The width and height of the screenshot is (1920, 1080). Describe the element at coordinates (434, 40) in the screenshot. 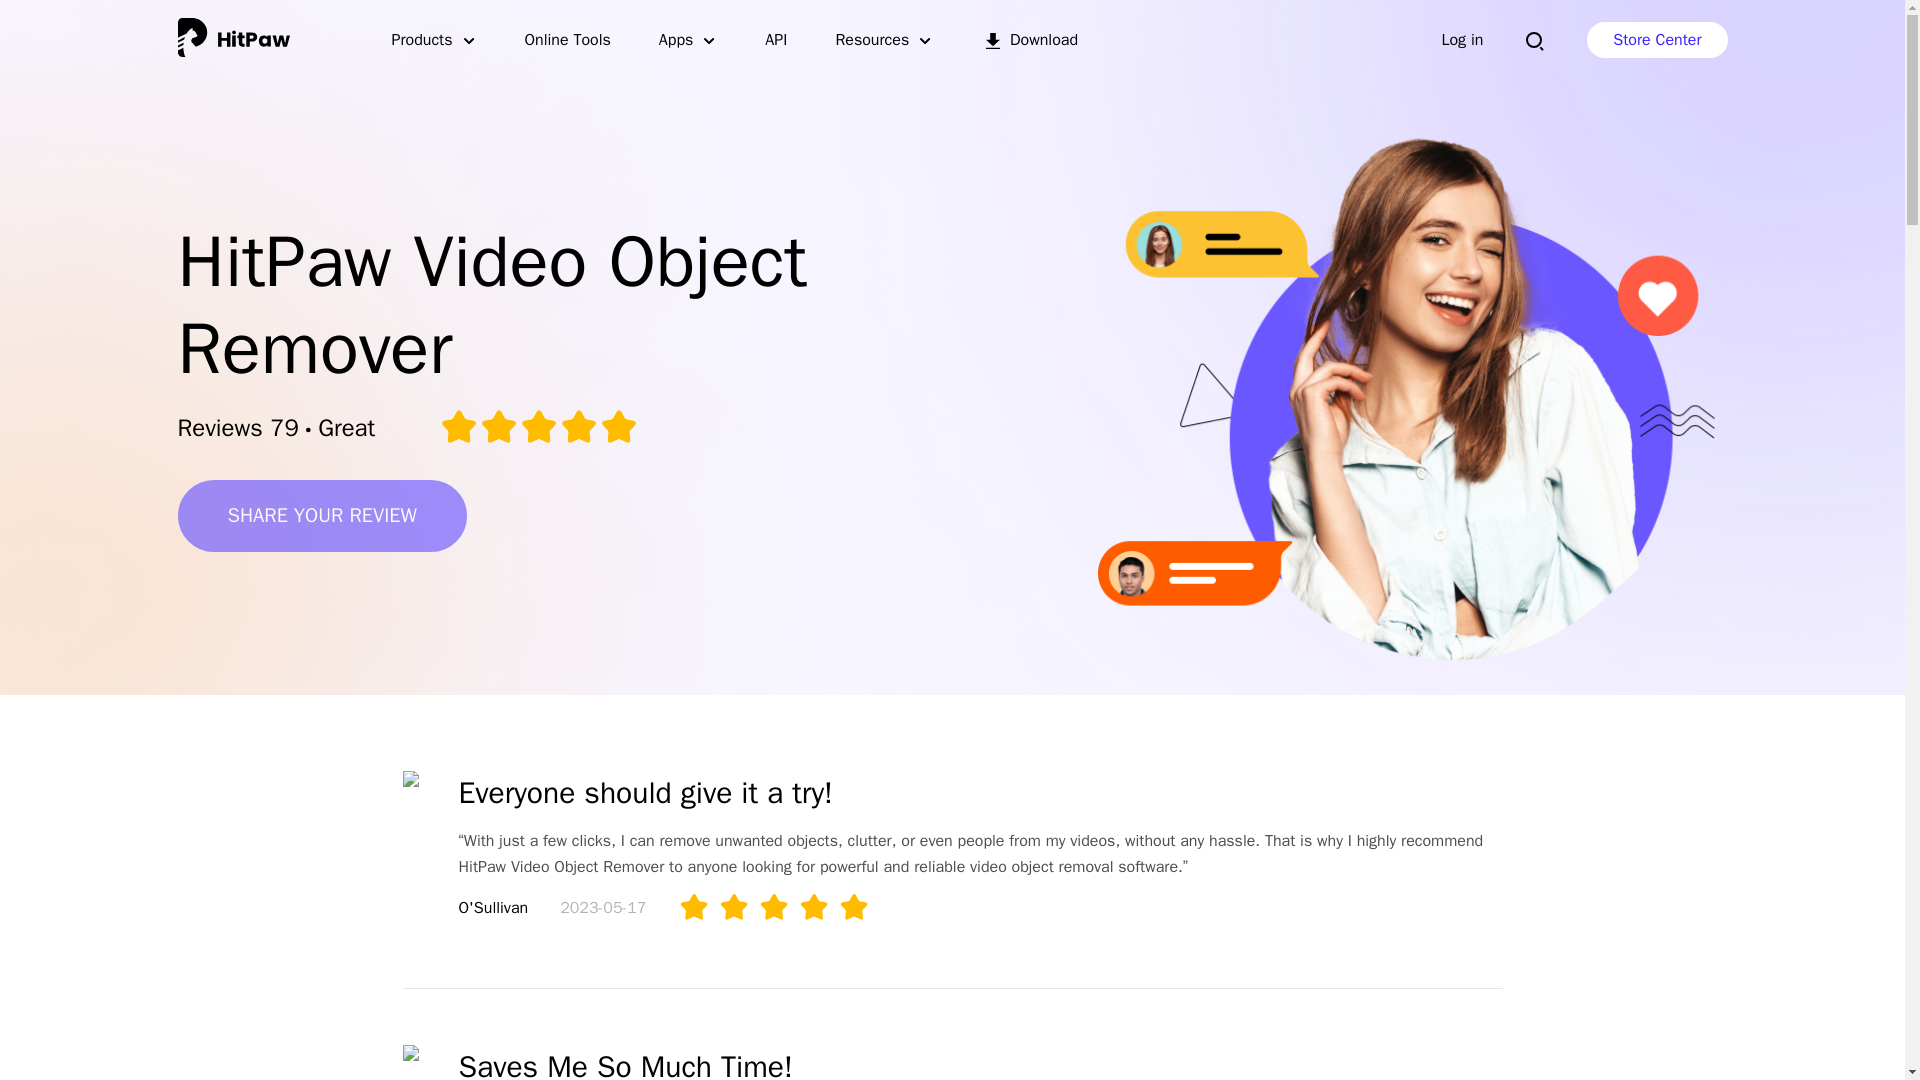

I see `Products` at that location.